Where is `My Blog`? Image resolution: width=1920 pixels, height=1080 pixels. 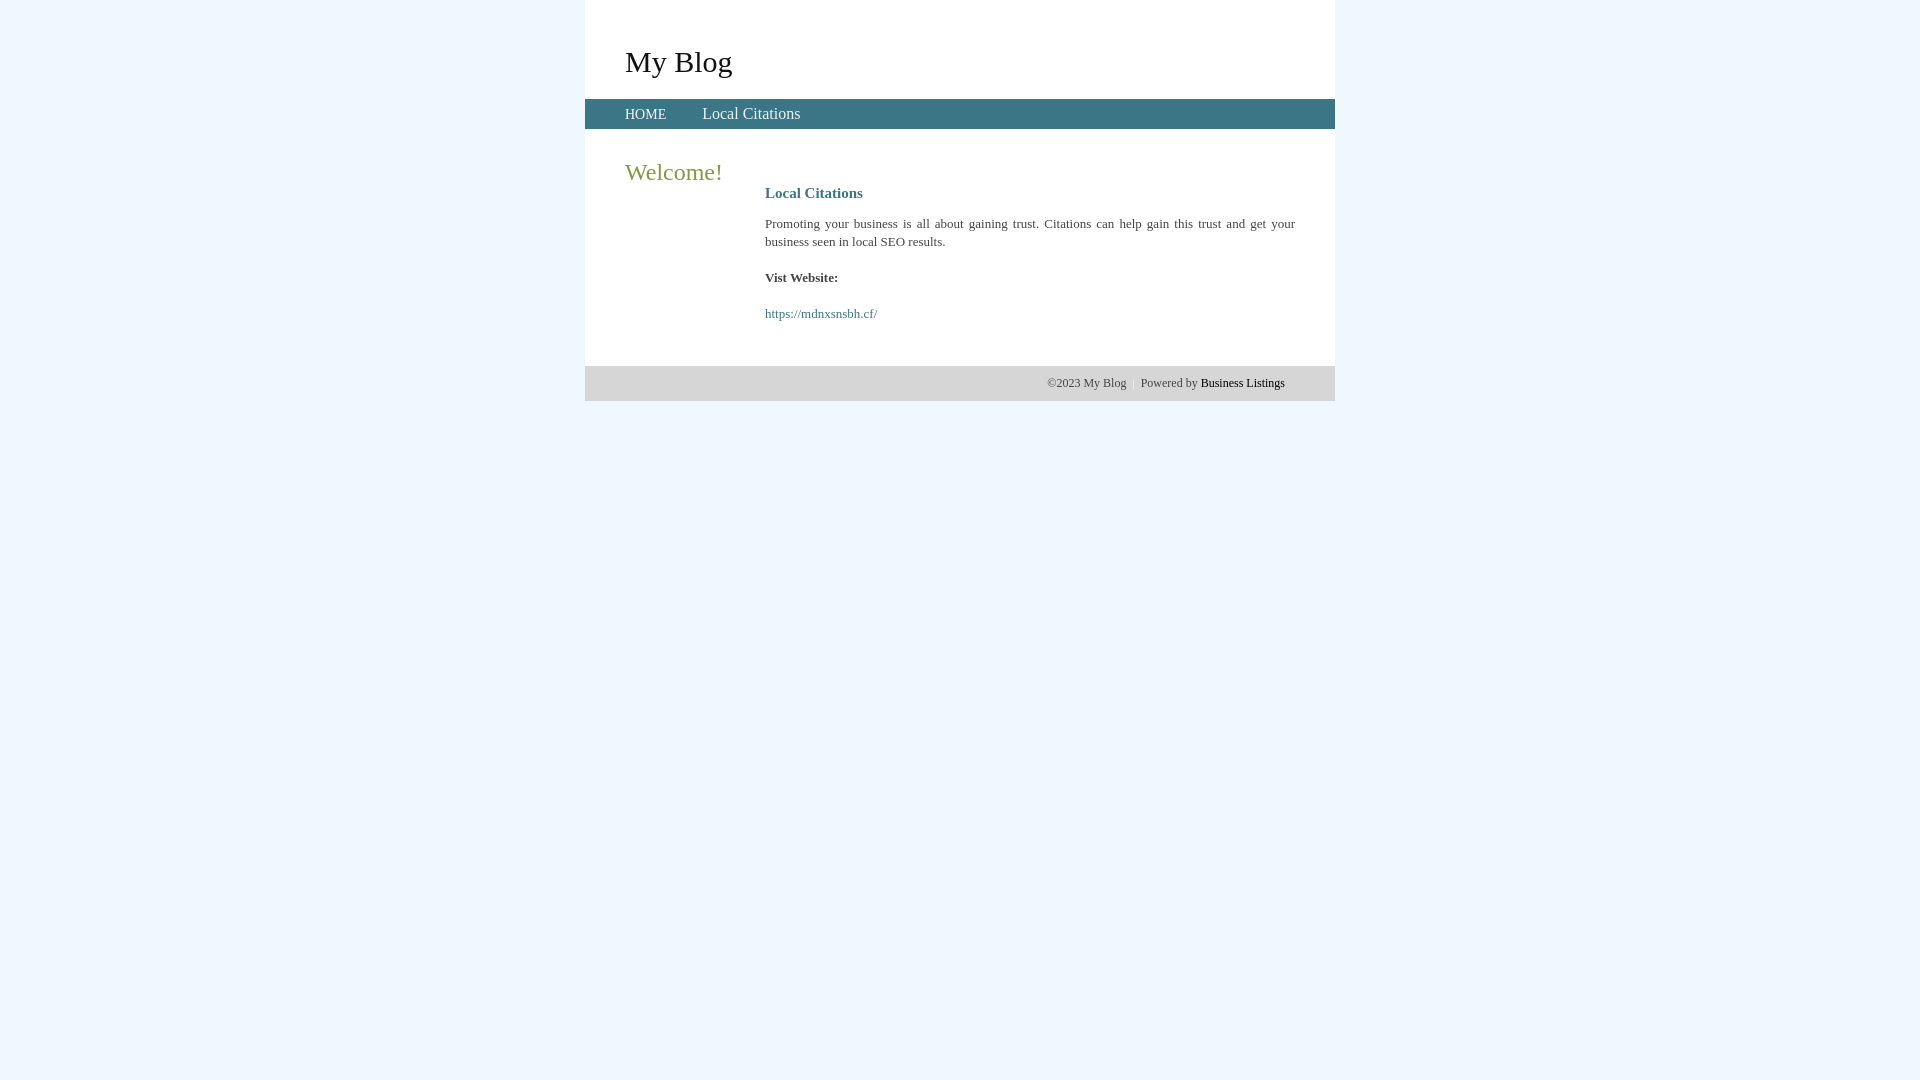 My Blog is located at coordinates (679, 61).